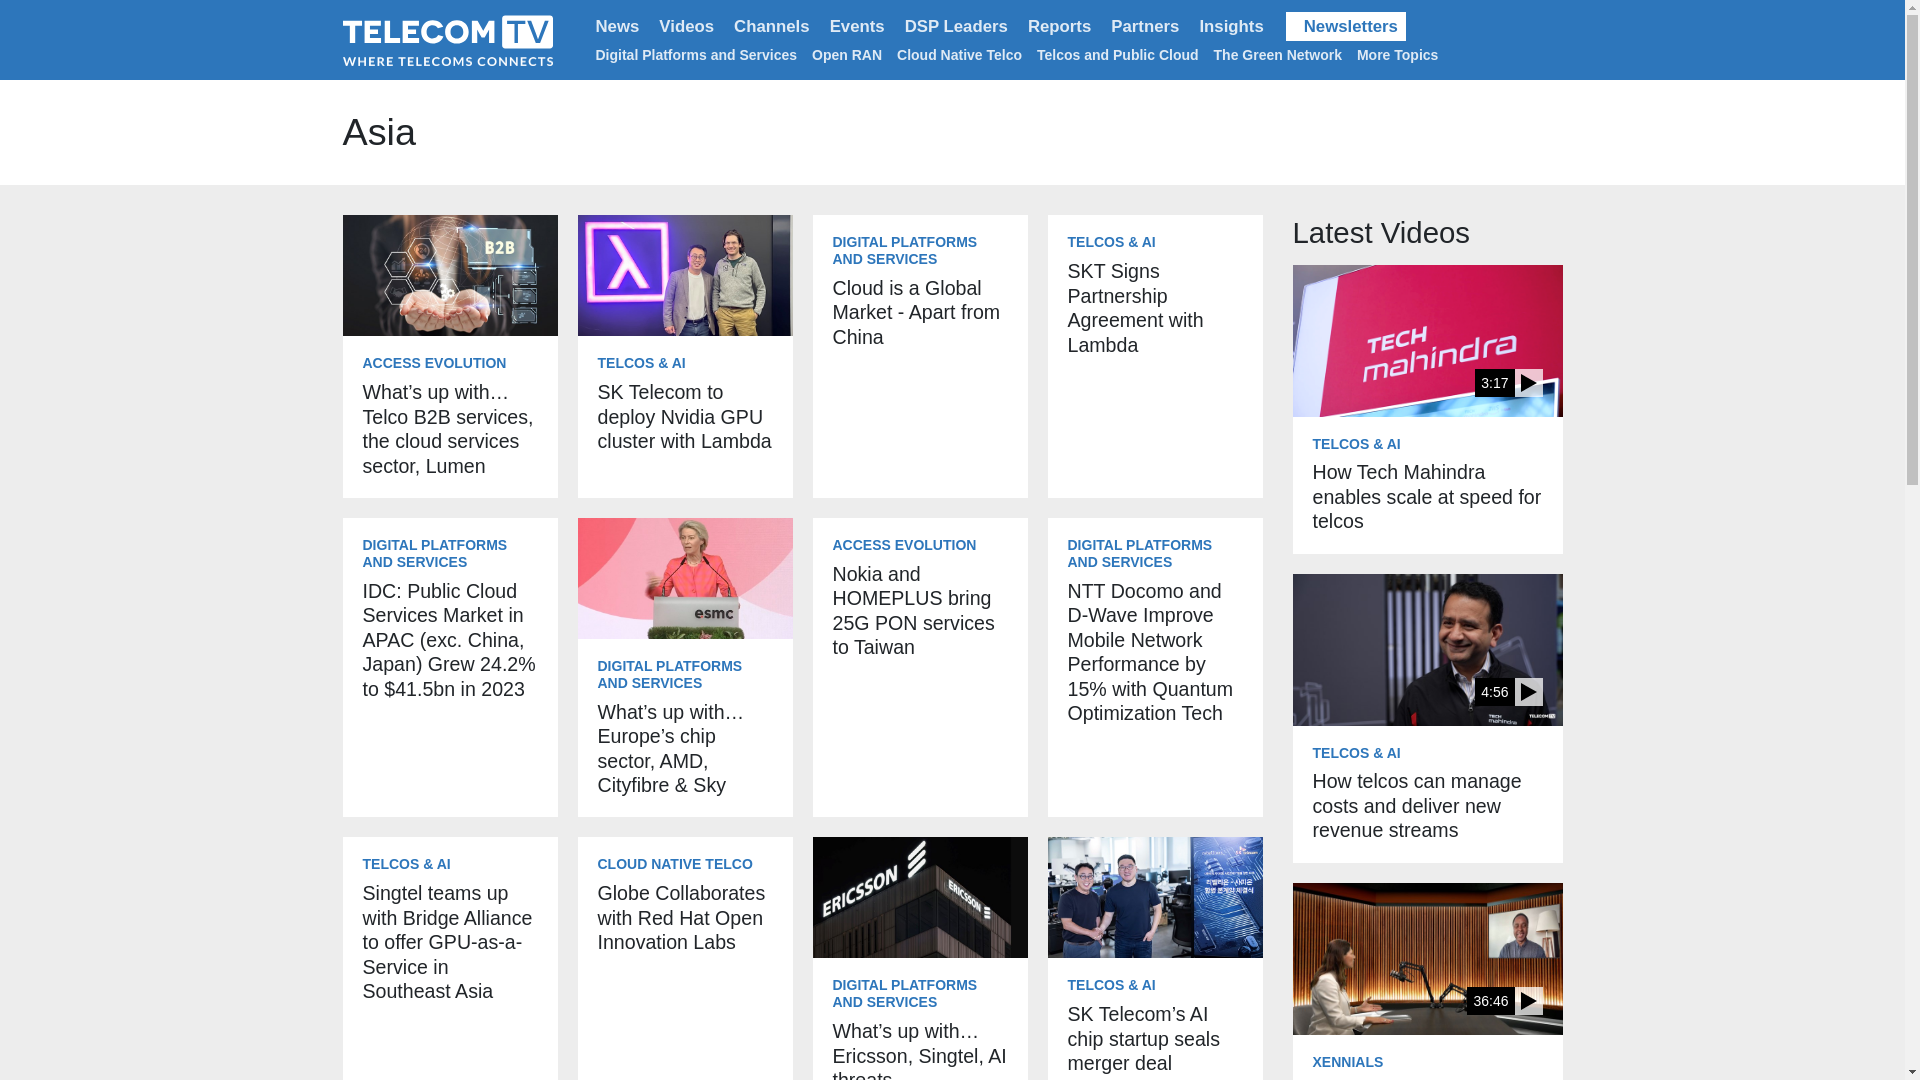 The image size is (1920, 1080). I want to click on Events, so click(856, 26).